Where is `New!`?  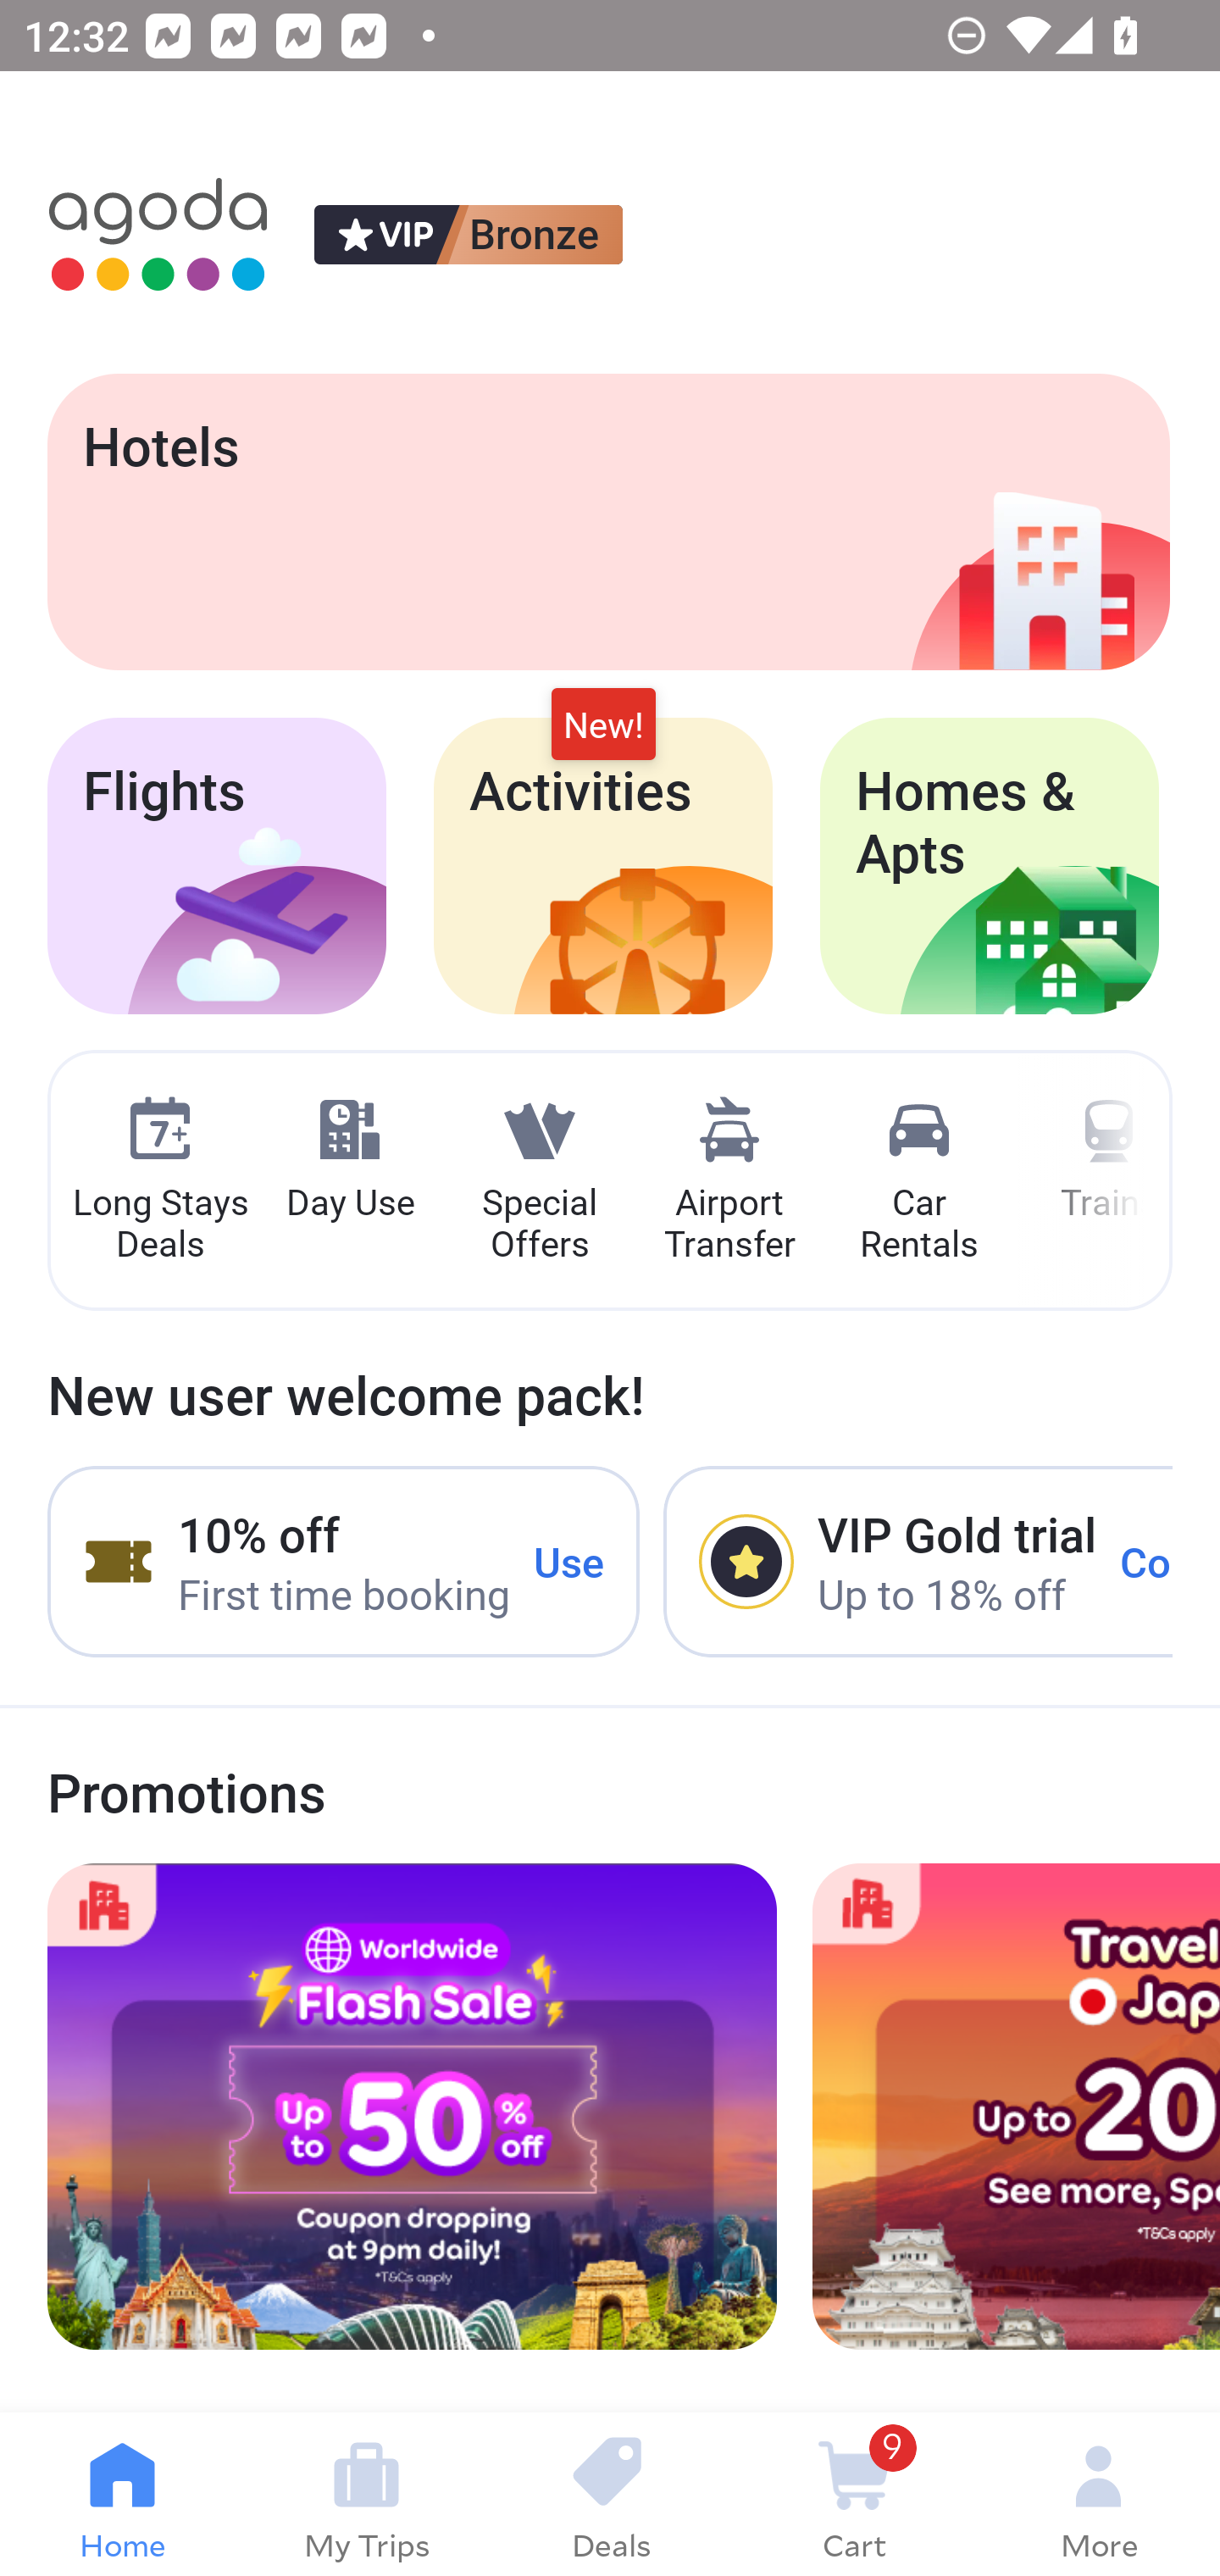
New! is located at coordinates (603, 725).